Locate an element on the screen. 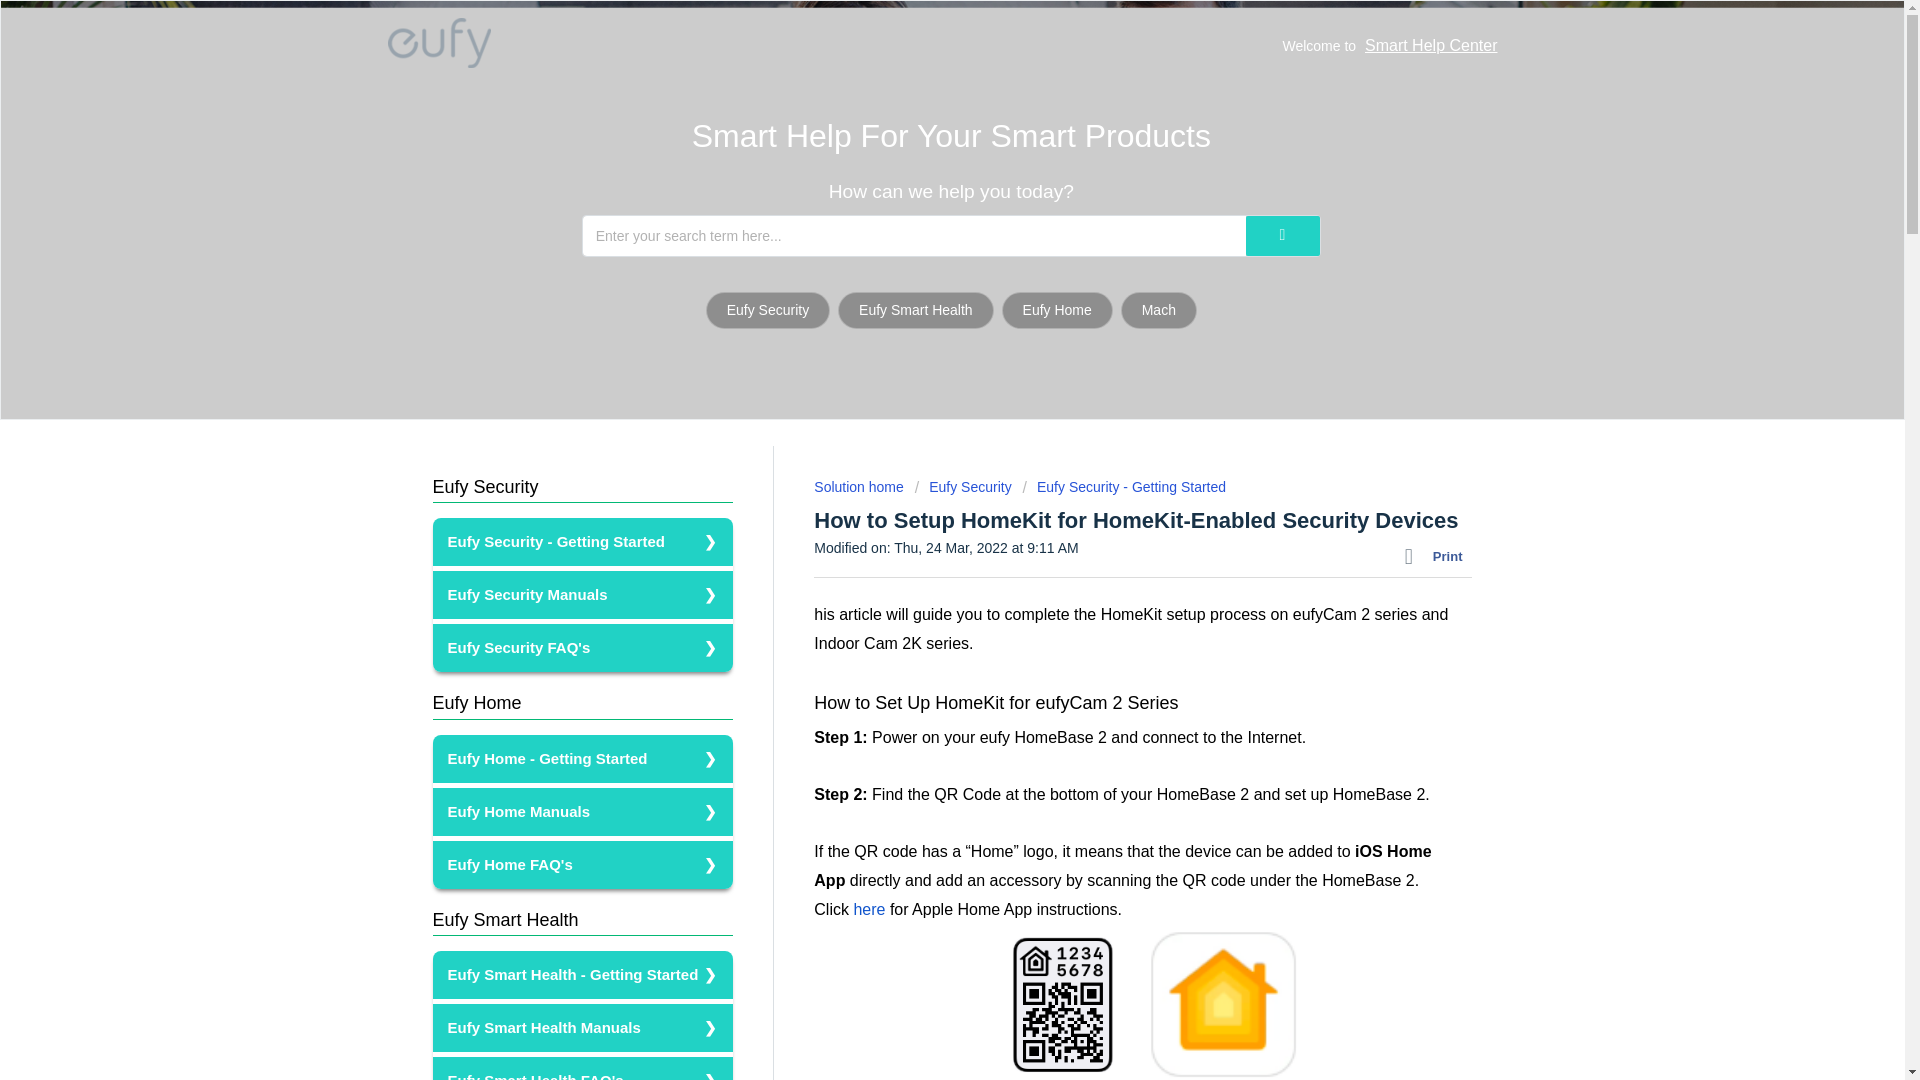 Image resolution: width=1920 pixels, height=1080 pixels. Eufy Security is located at coordinates (484, 486).